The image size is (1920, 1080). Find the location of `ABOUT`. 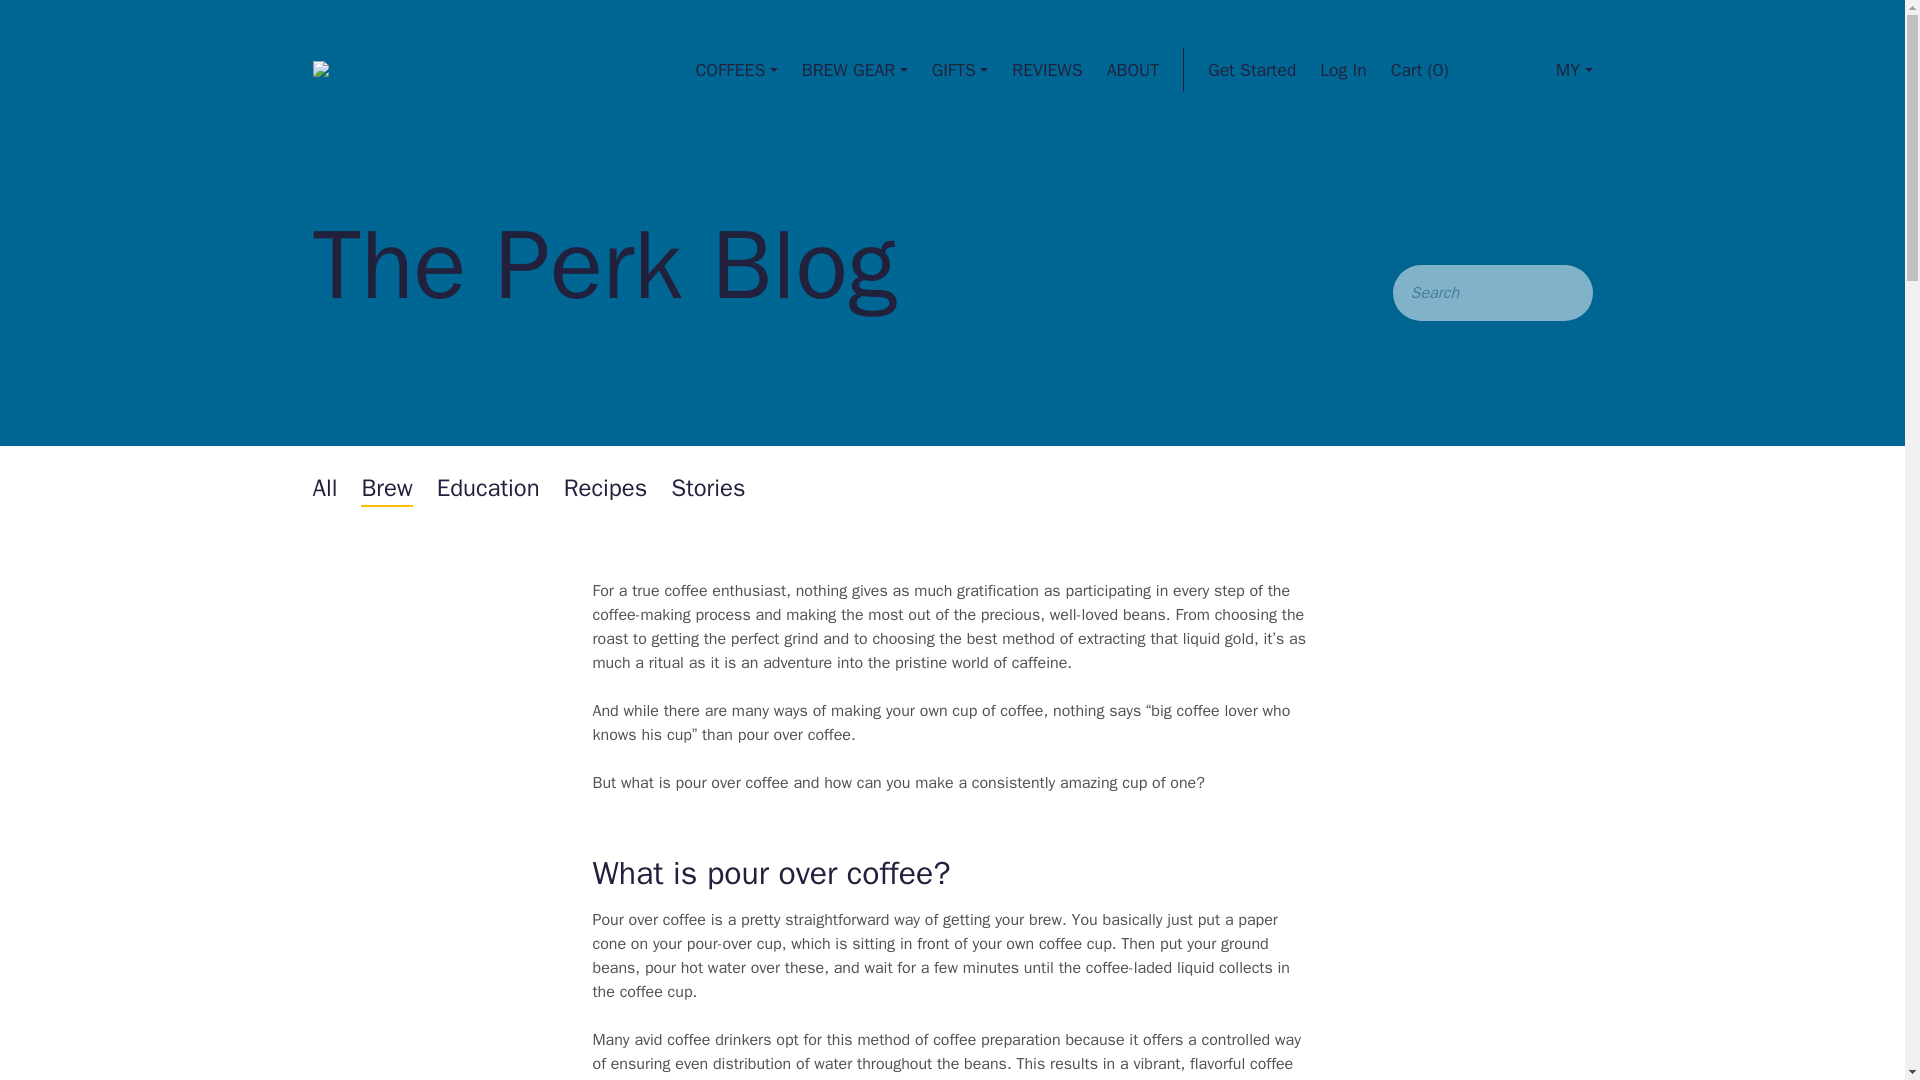

ABOUT is located at coordinates (1133, 69).